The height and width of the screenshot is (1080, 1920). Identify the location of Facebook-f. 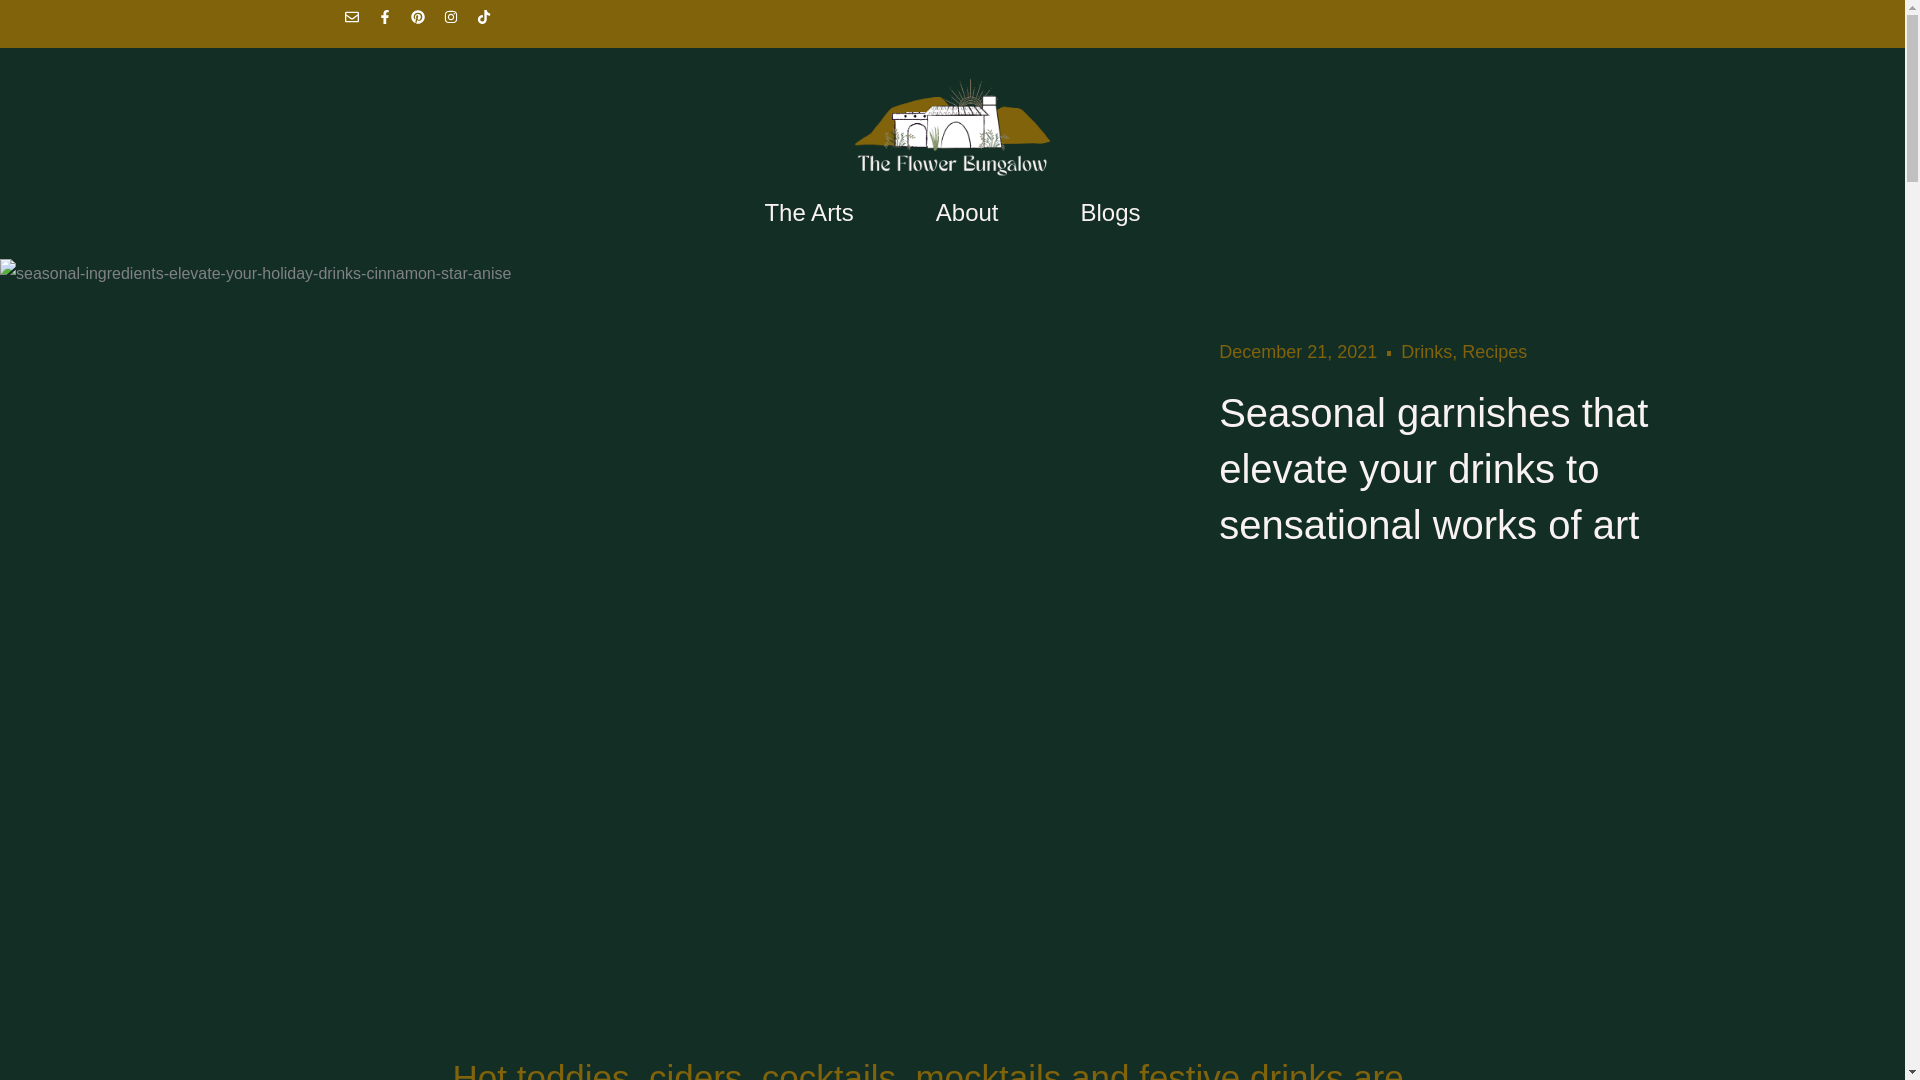
(392, 23).